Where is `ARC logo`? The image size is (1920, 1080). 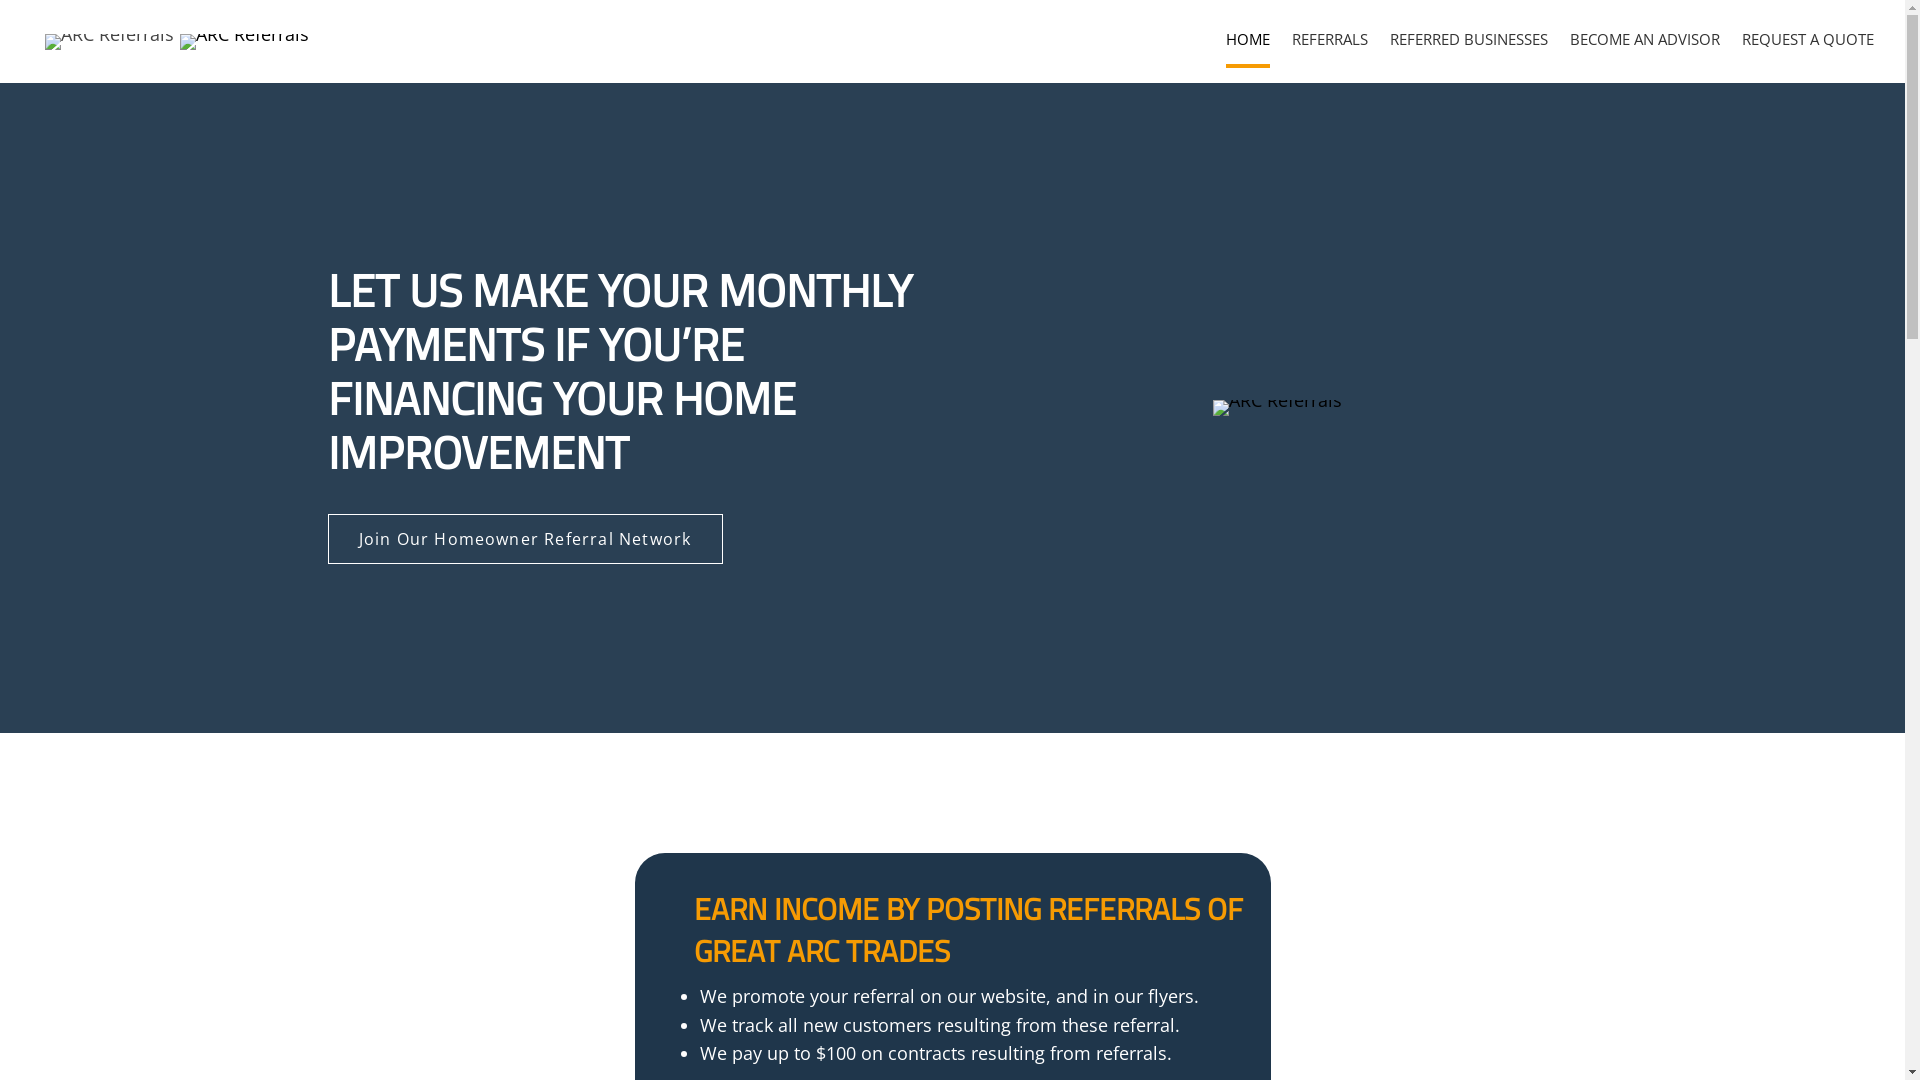
ARC logo is located at coordinates (110, 42).